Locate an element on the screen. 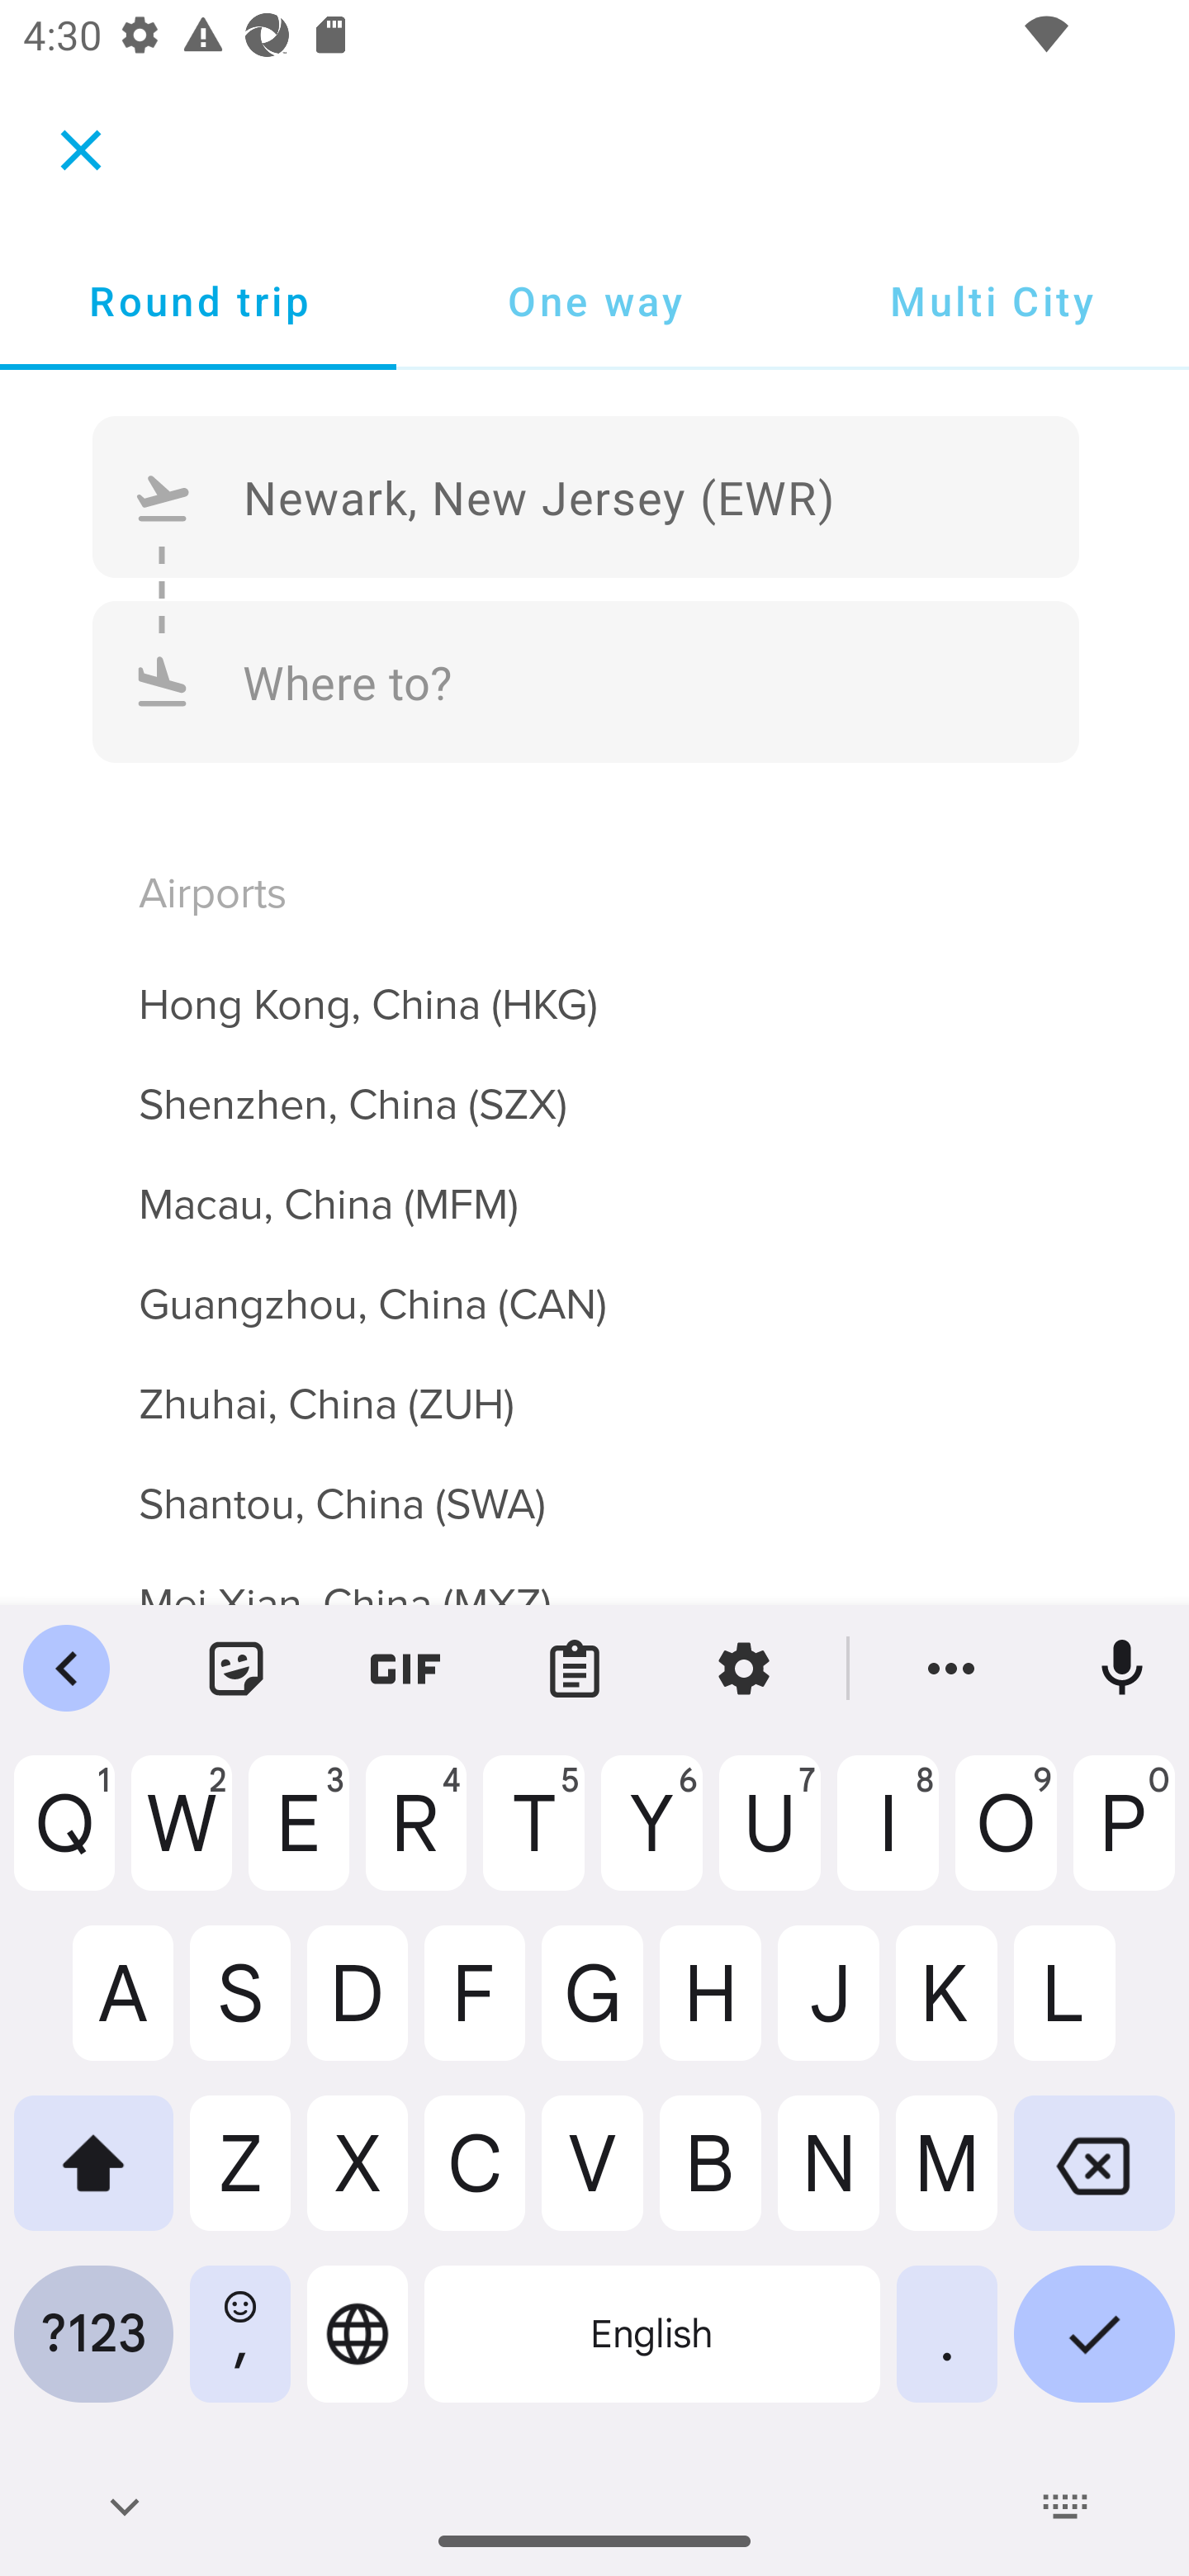  Newark, New Jersey (EWR) is located at coordinates (586, 497).